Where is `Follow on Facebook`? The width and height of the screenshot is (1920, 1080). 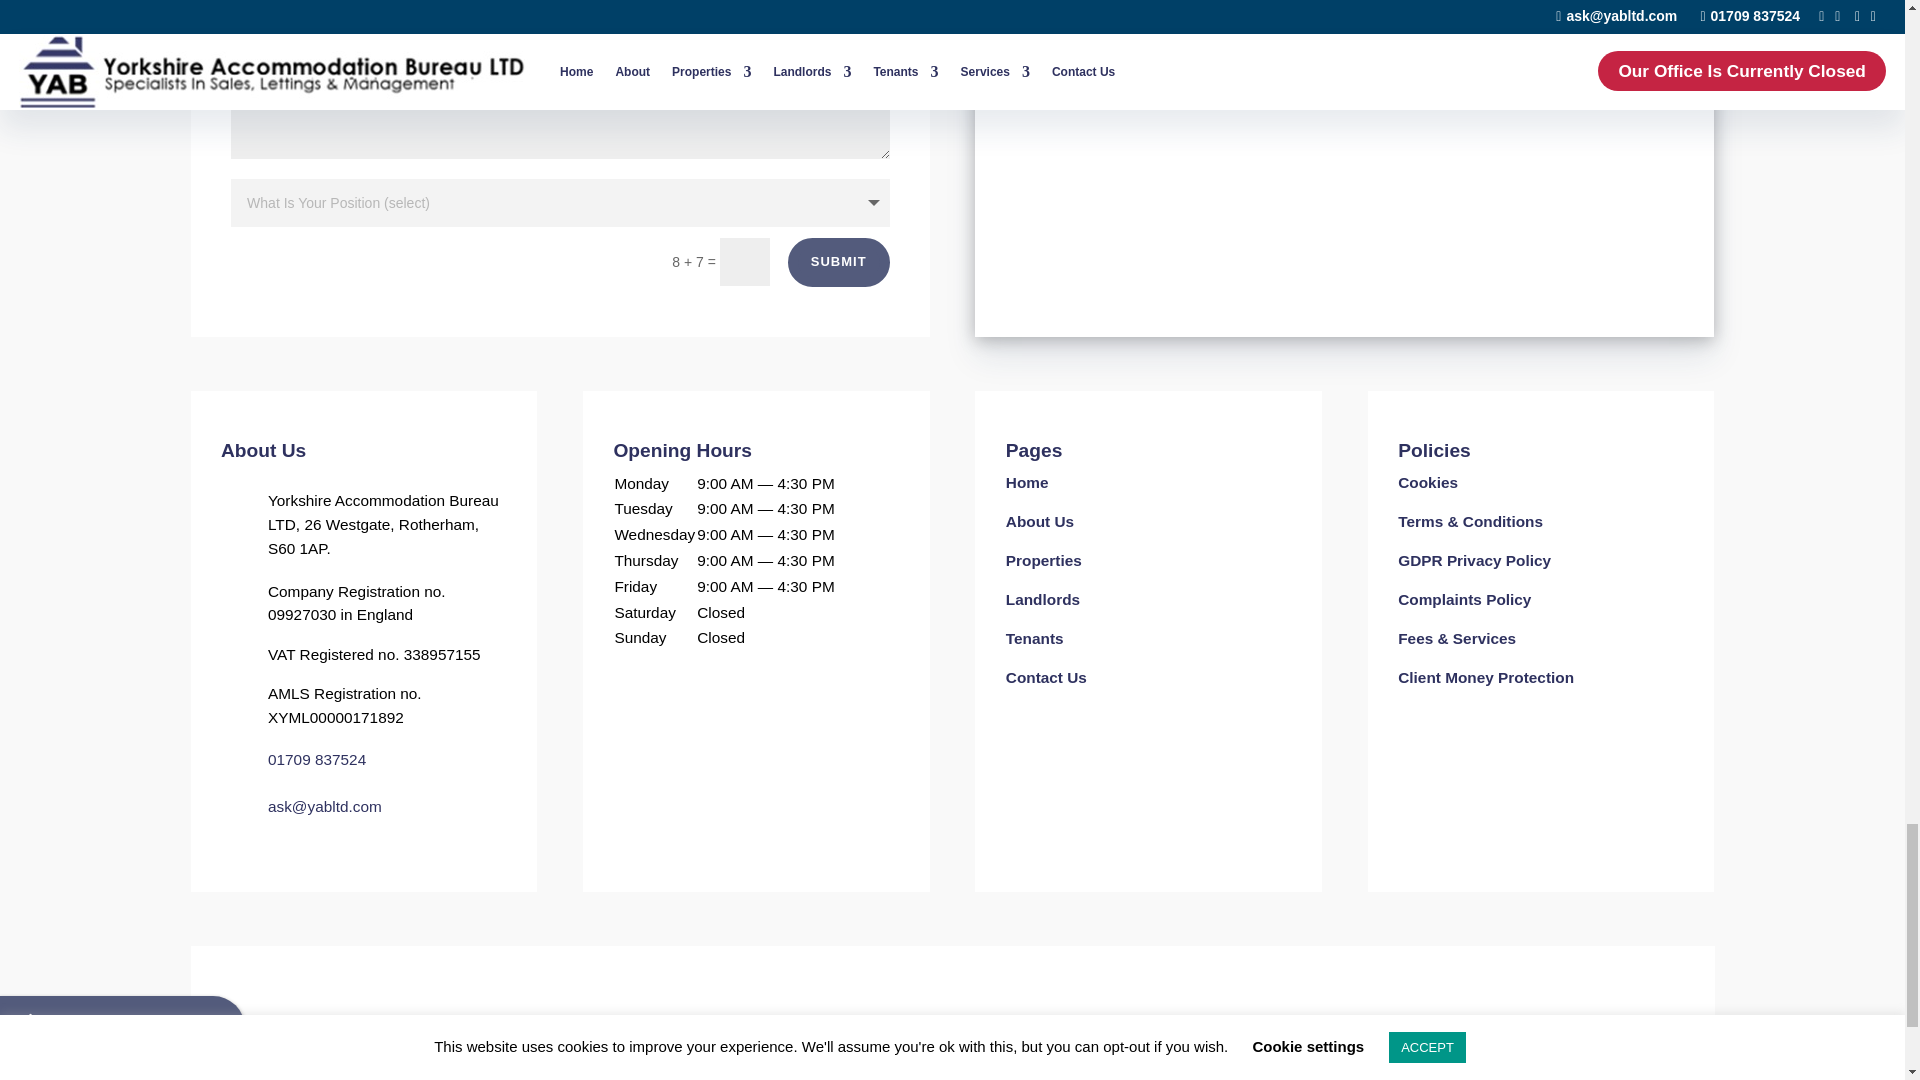
Follow on Facebook is located at coordinates (816, 1034).